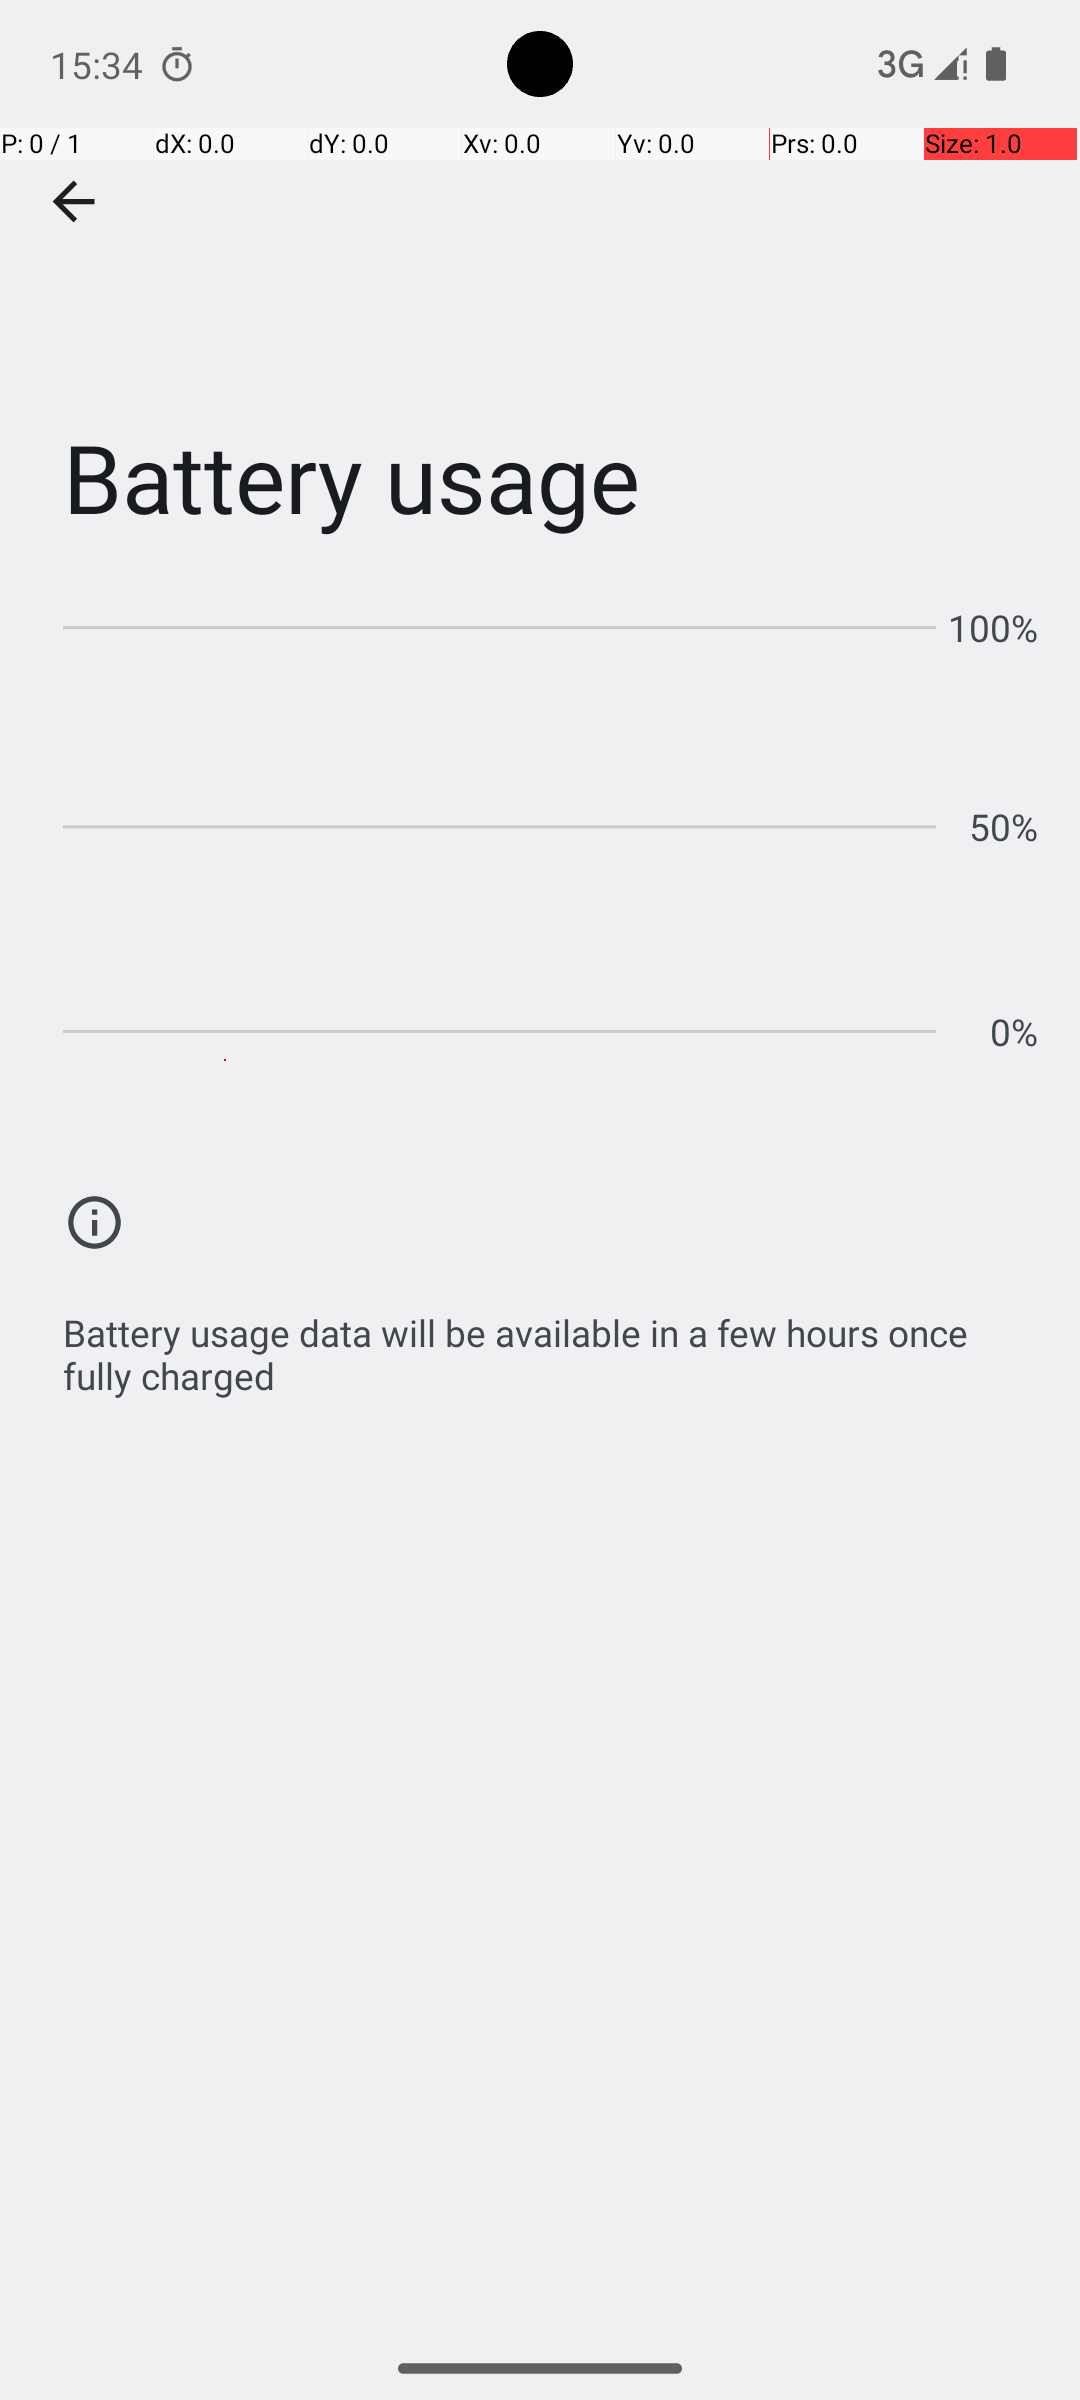 The height and width of the screenshot is (2400, 1080). What do you see at coordinates (550, 1344) in the screenshot?
I see `Battery usage data will be available in a few hours once fully charged` at bounding box center [550, 1344].